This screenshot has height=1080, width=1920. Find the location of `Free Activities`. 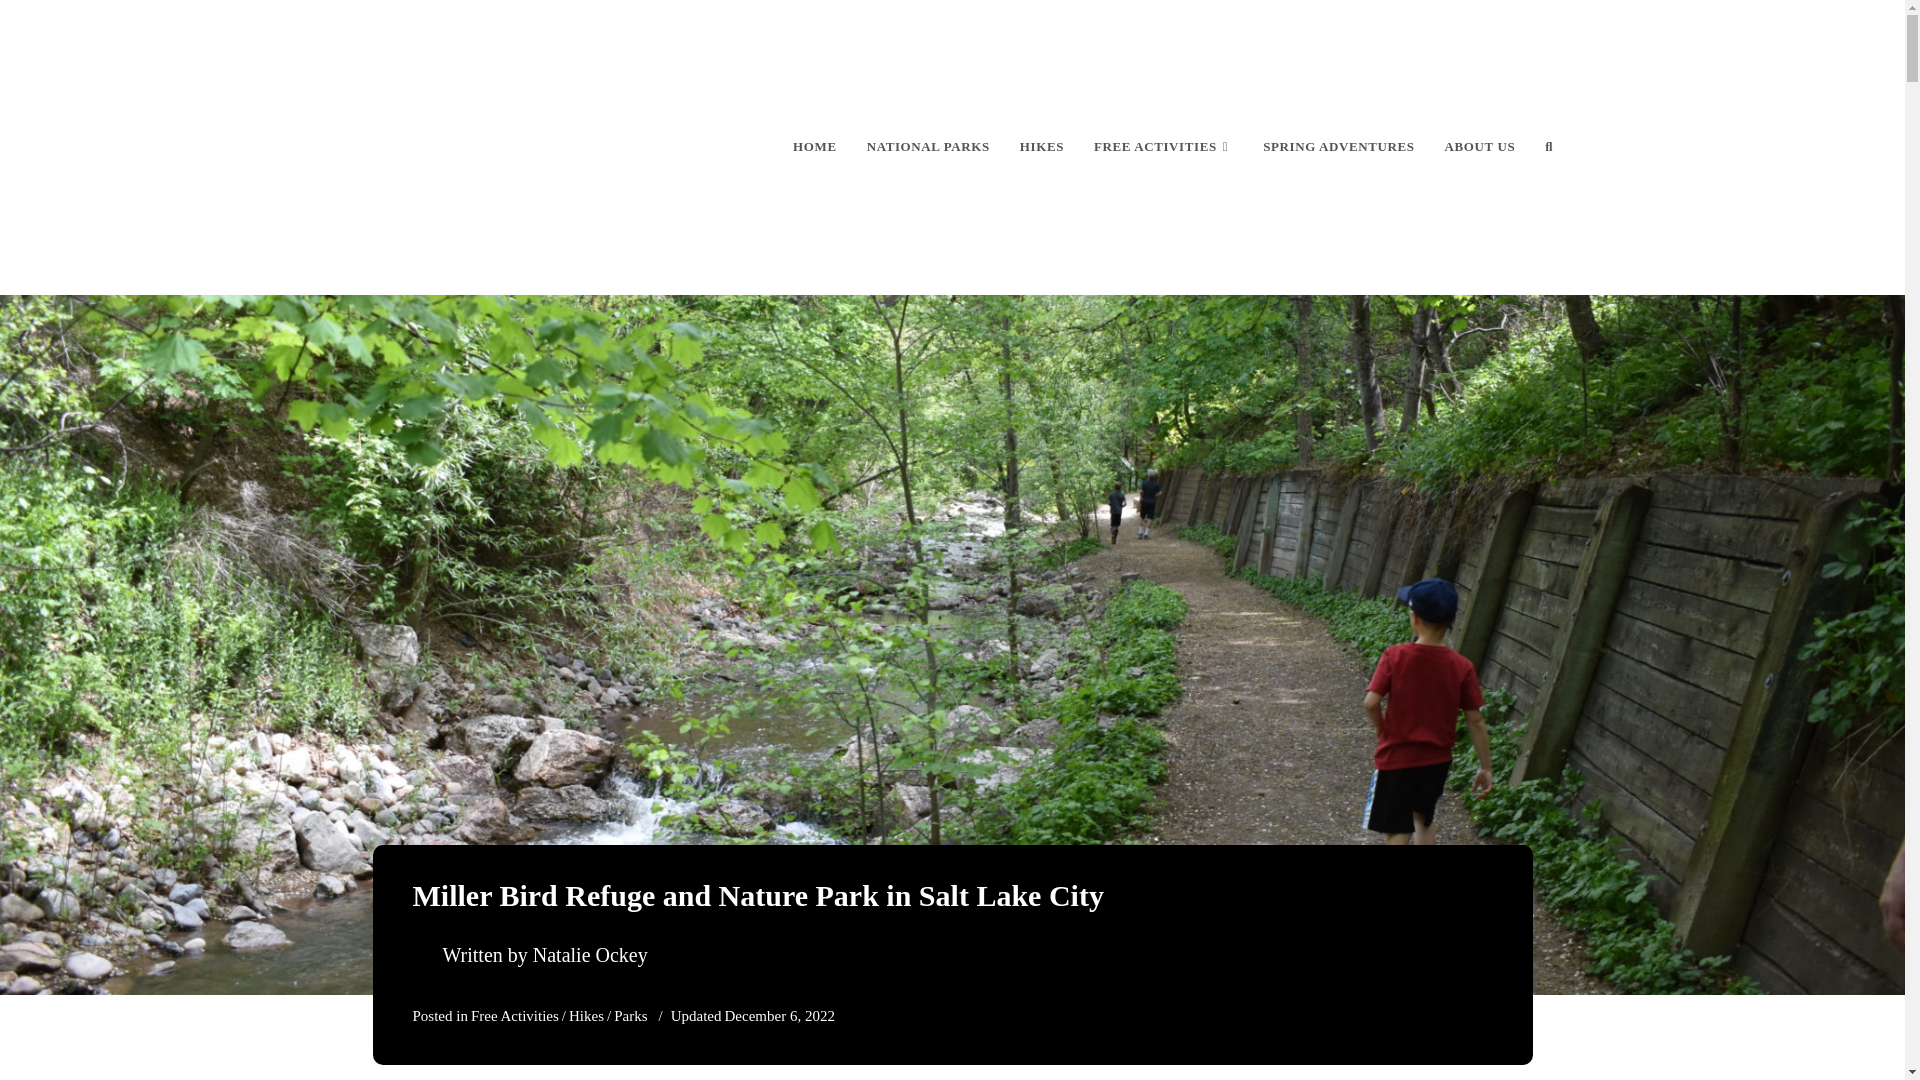

Free Activities is located at coordinates (514, 1016).